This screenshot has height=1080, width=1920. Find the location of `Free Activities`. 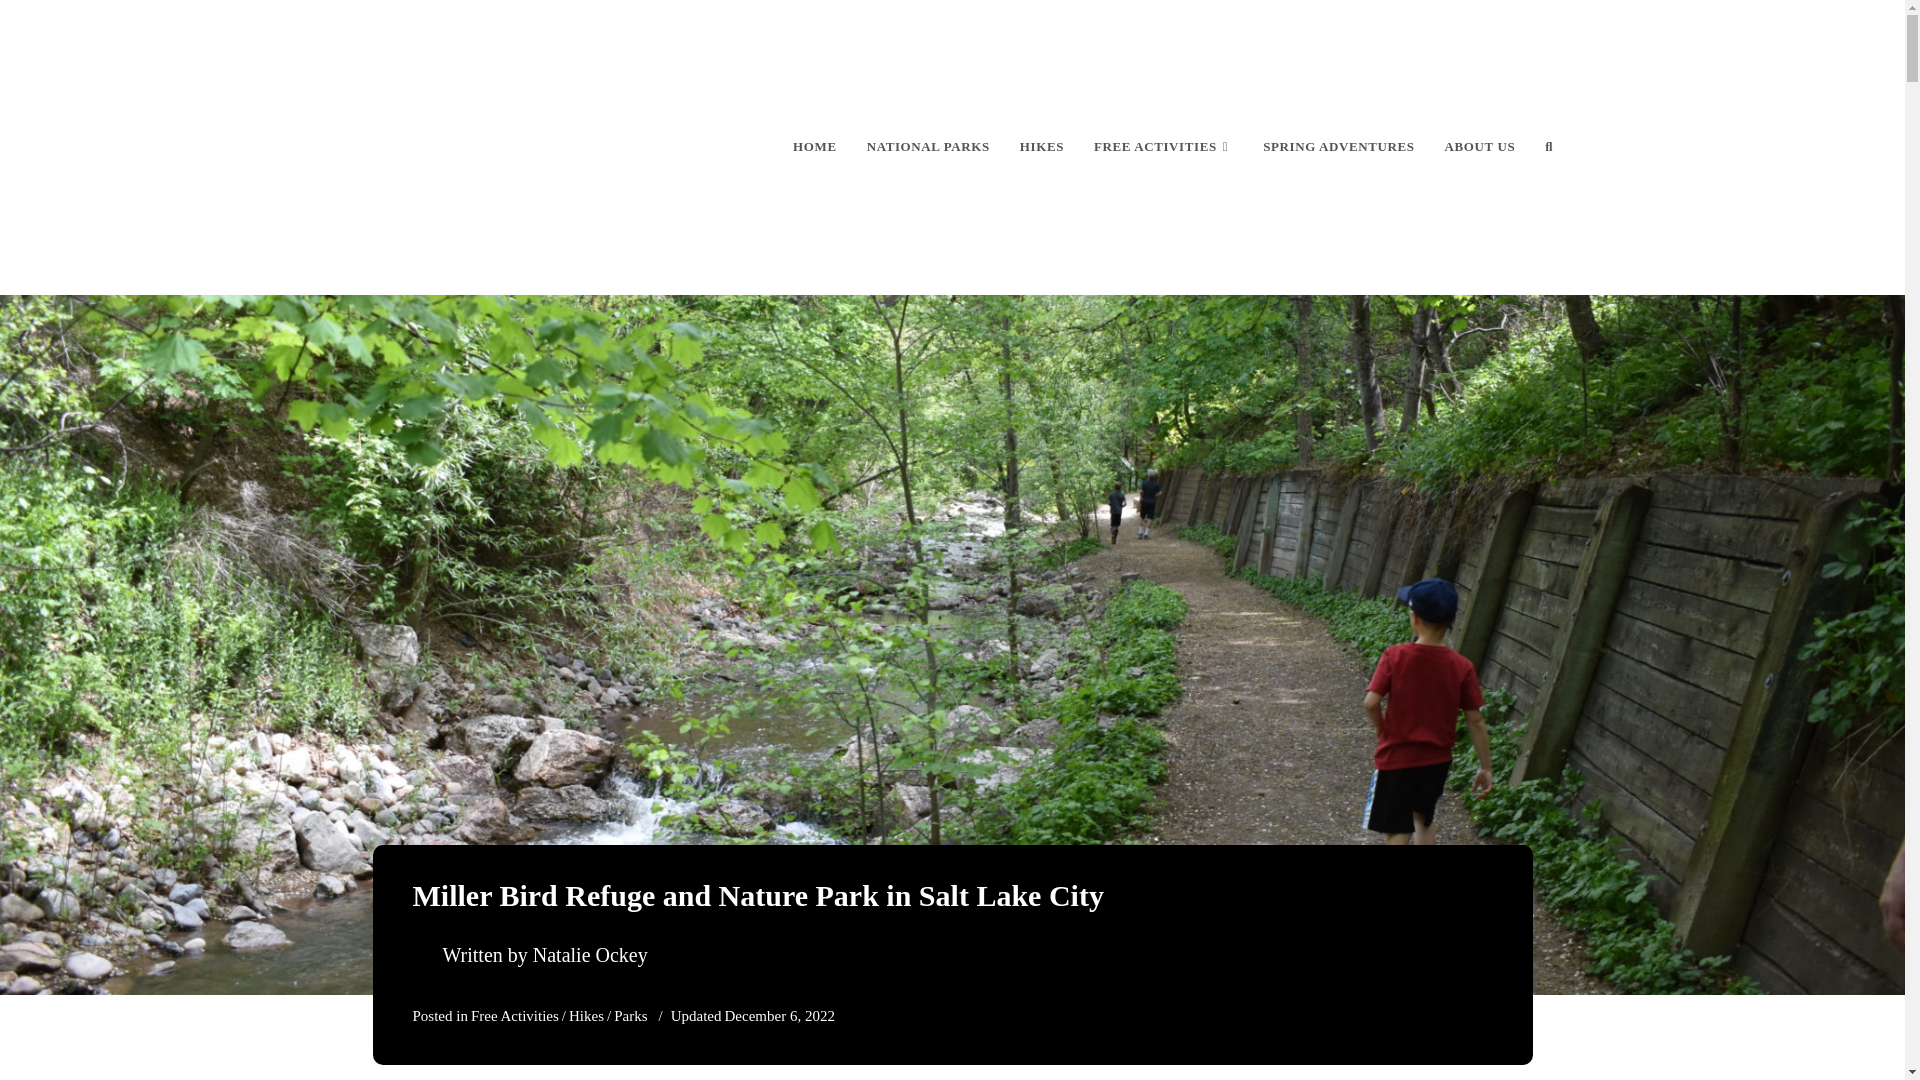

Free Activities is located at coordinates (514, 1016).